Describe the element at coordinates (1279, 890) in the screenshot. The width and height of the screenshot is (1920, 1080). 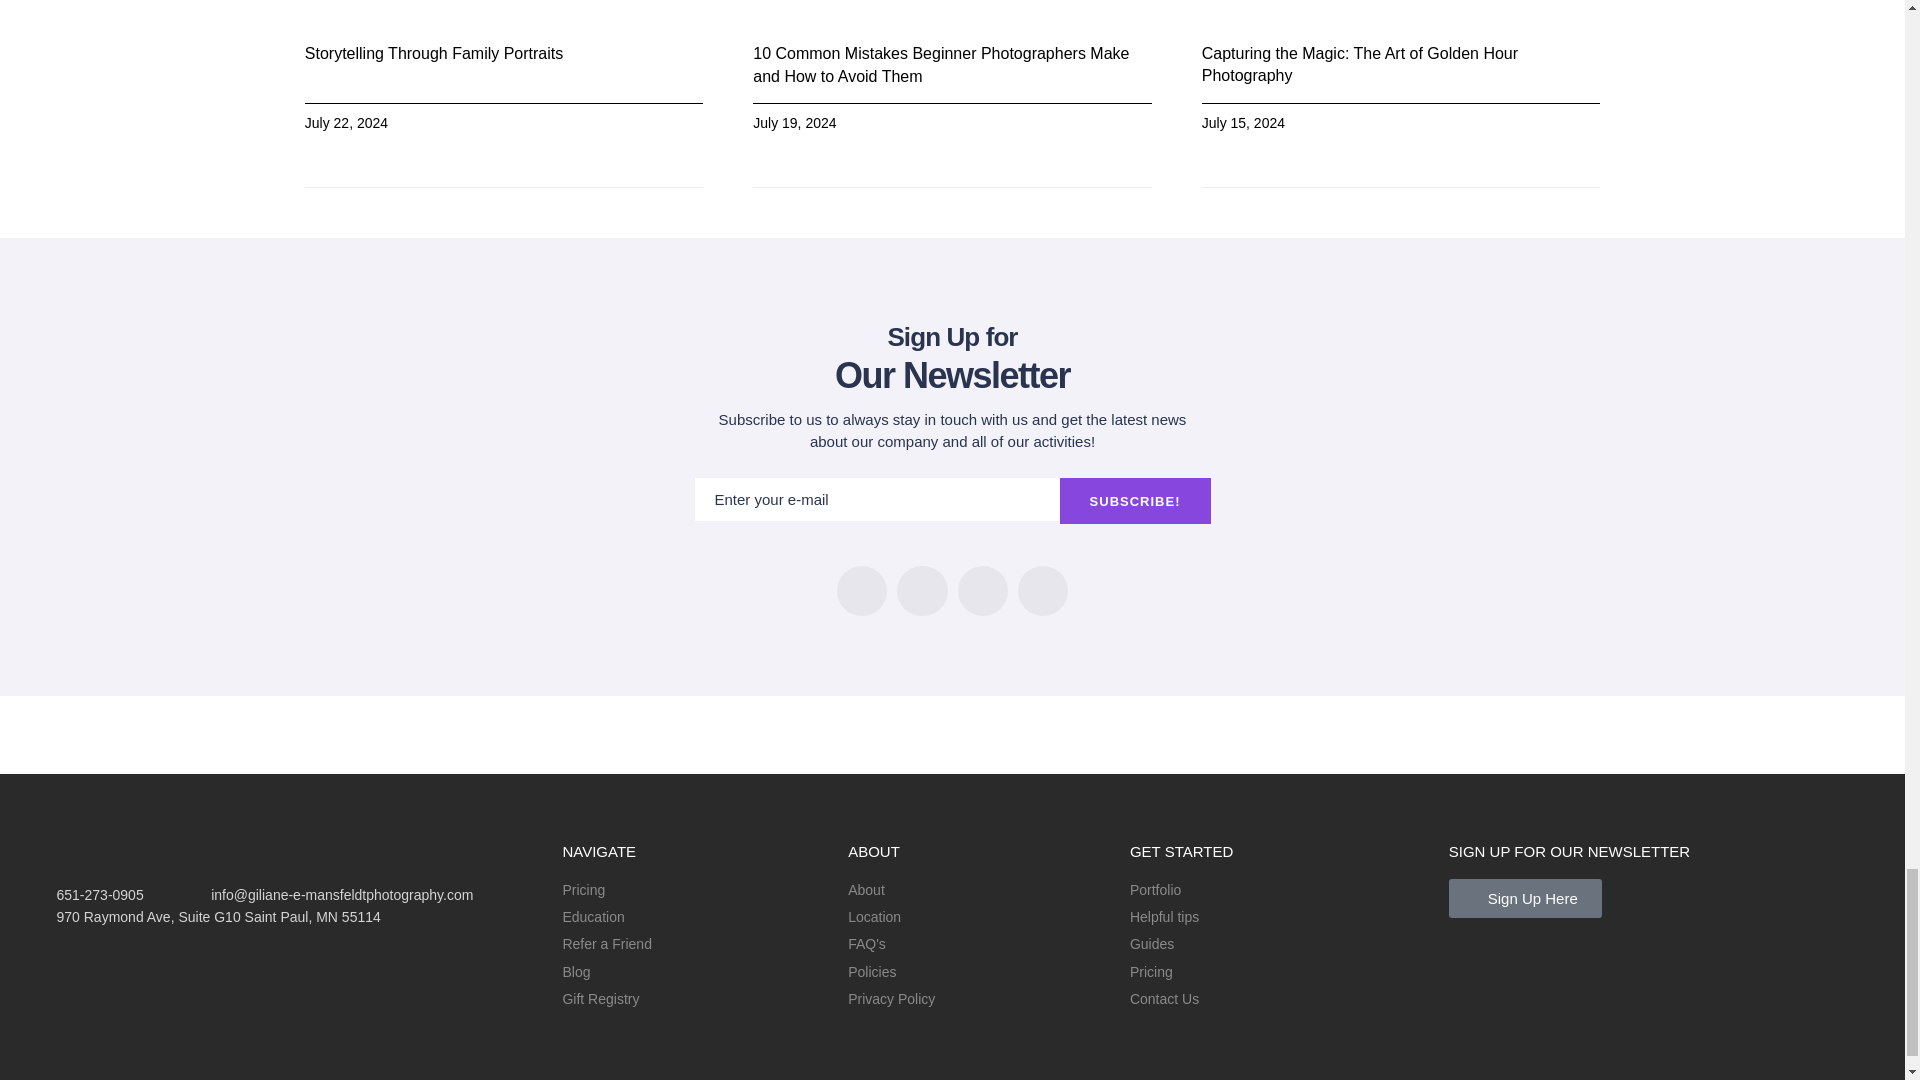
I see `Portfolio` at that location.